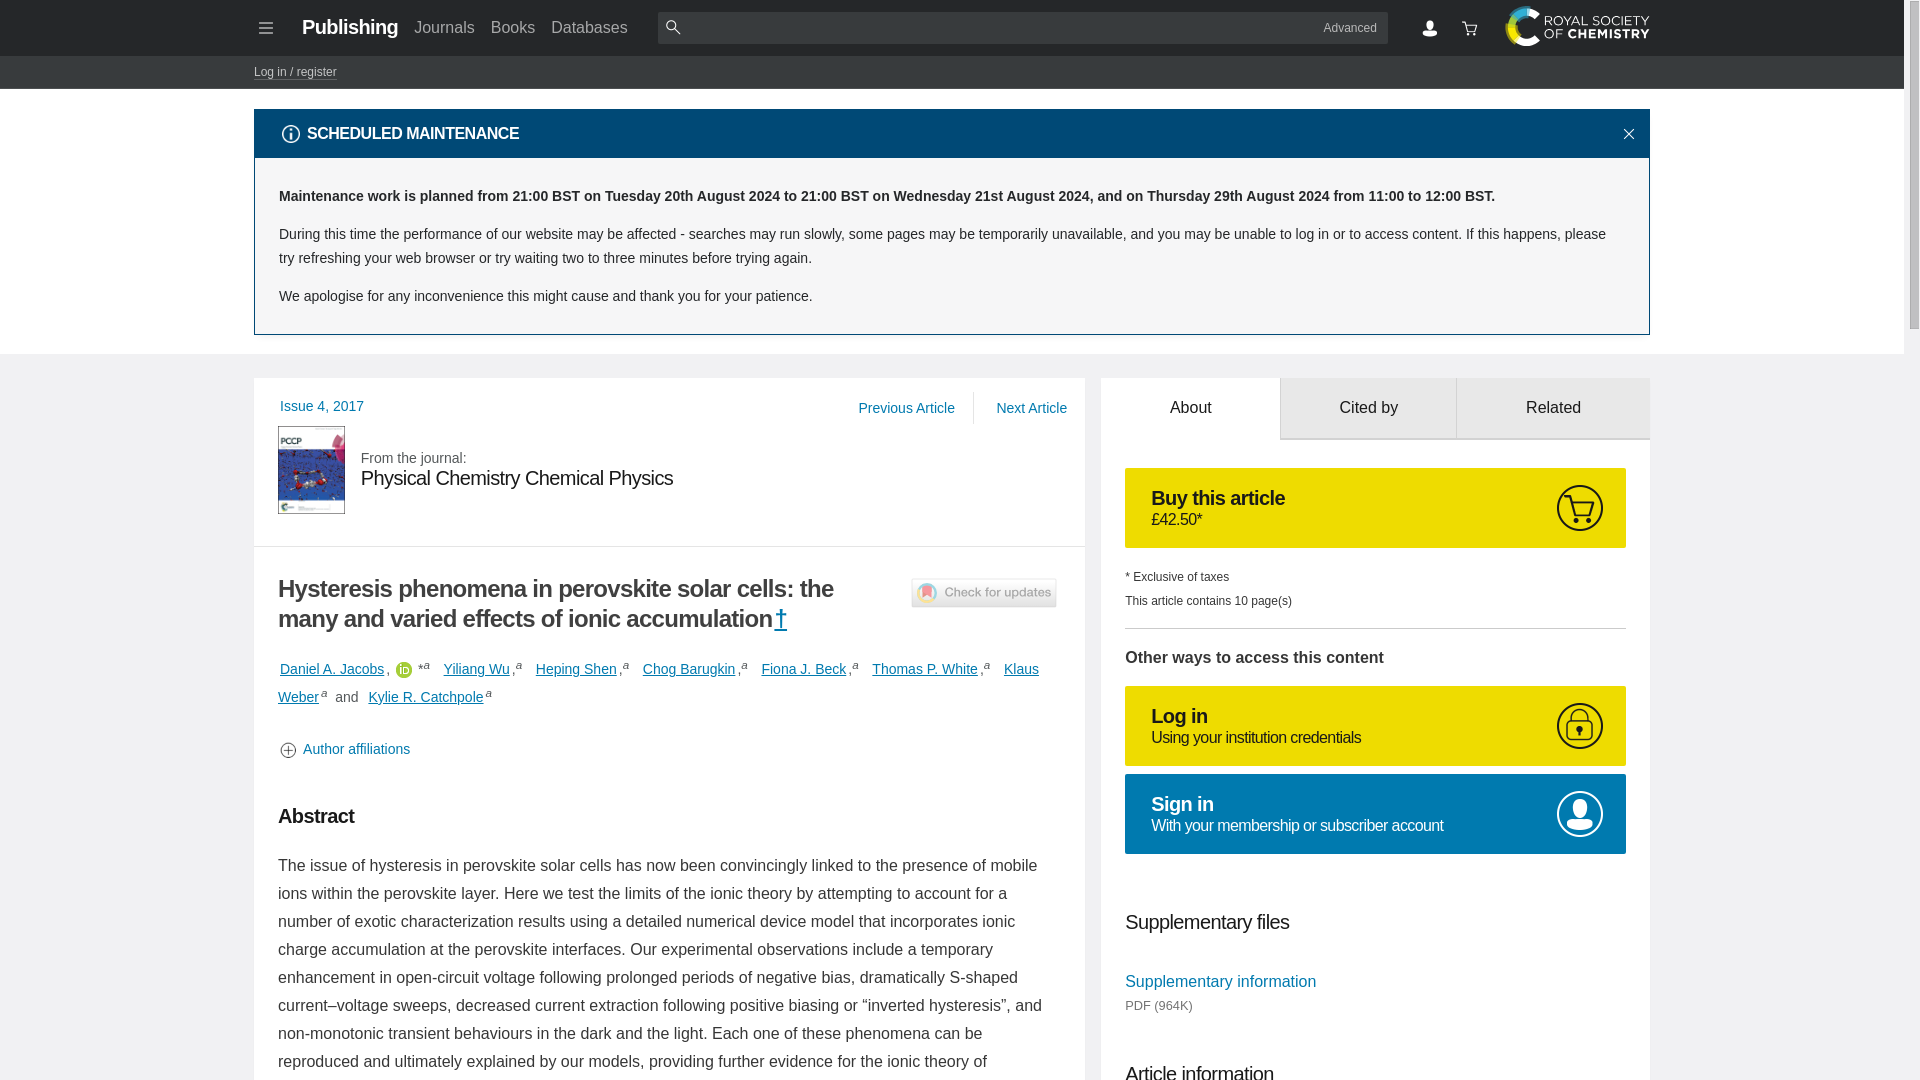  Describe the element at coordinates (426, 696) in the screenshot. I see `Kylie R. Catchpole` at that location.